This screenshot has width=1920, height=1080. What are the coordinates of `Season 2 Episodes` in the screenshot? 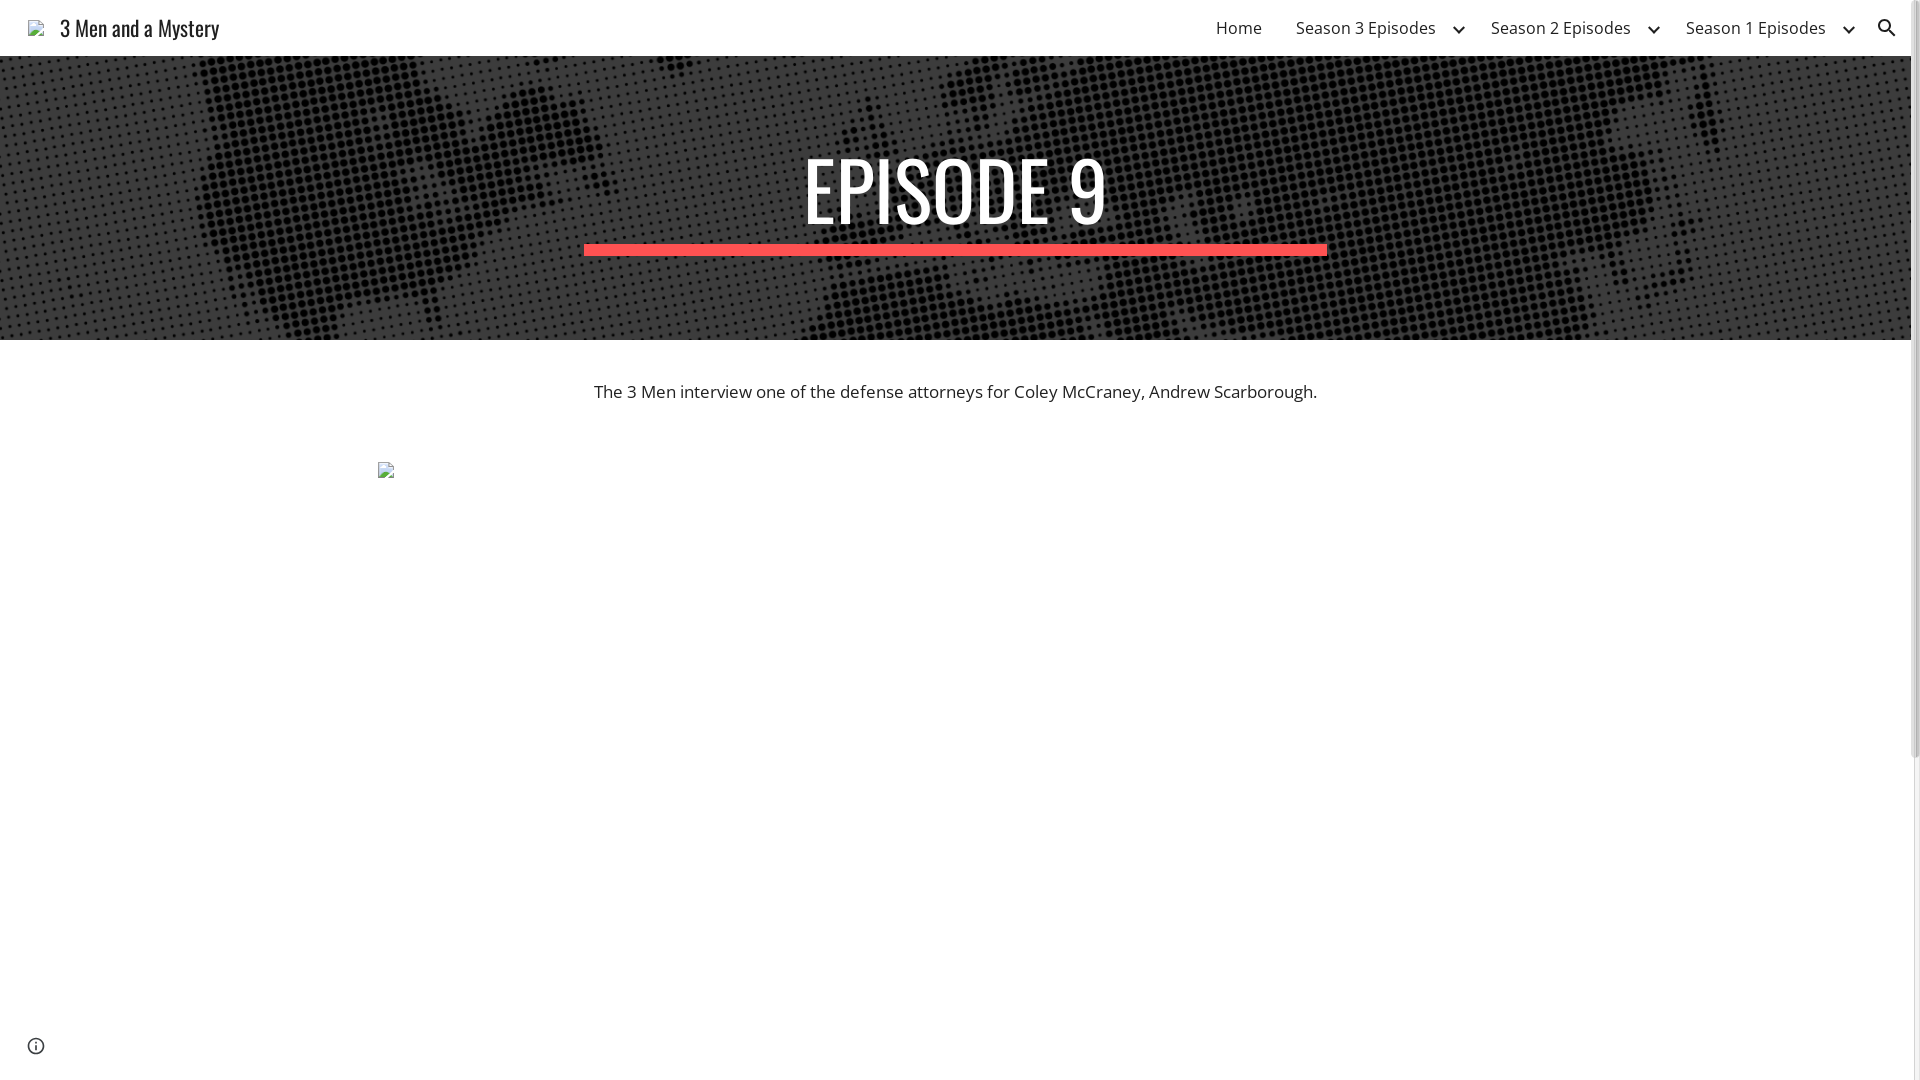 It's located at (1561, 28).